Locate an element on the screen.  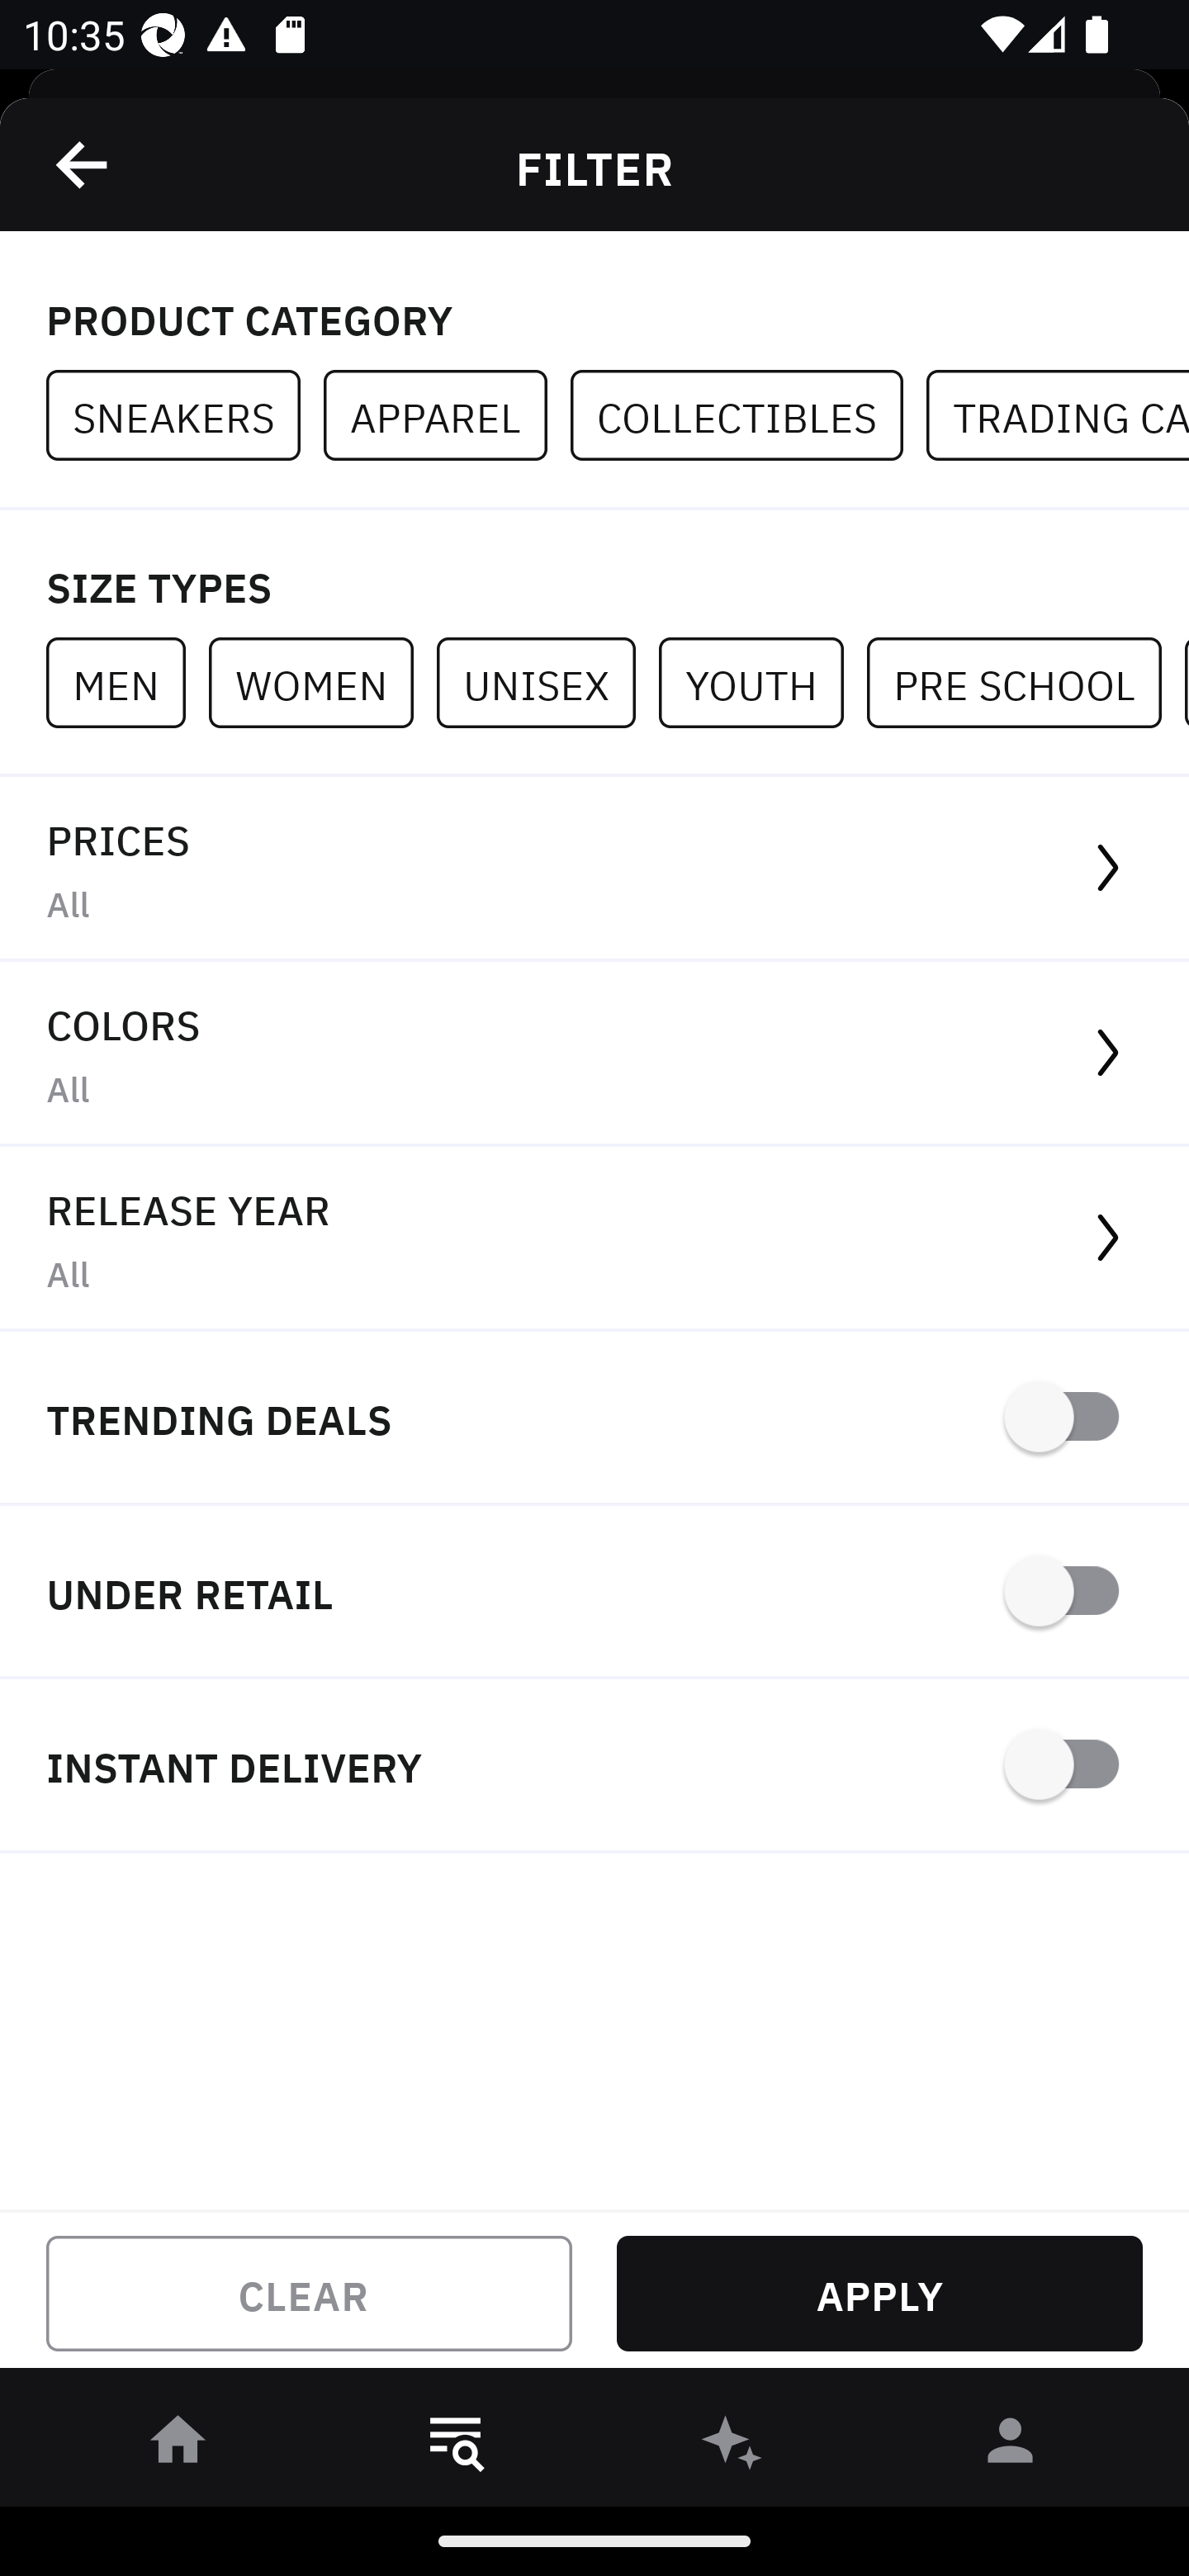
󱎸 is located at coordinates (456, 2446).